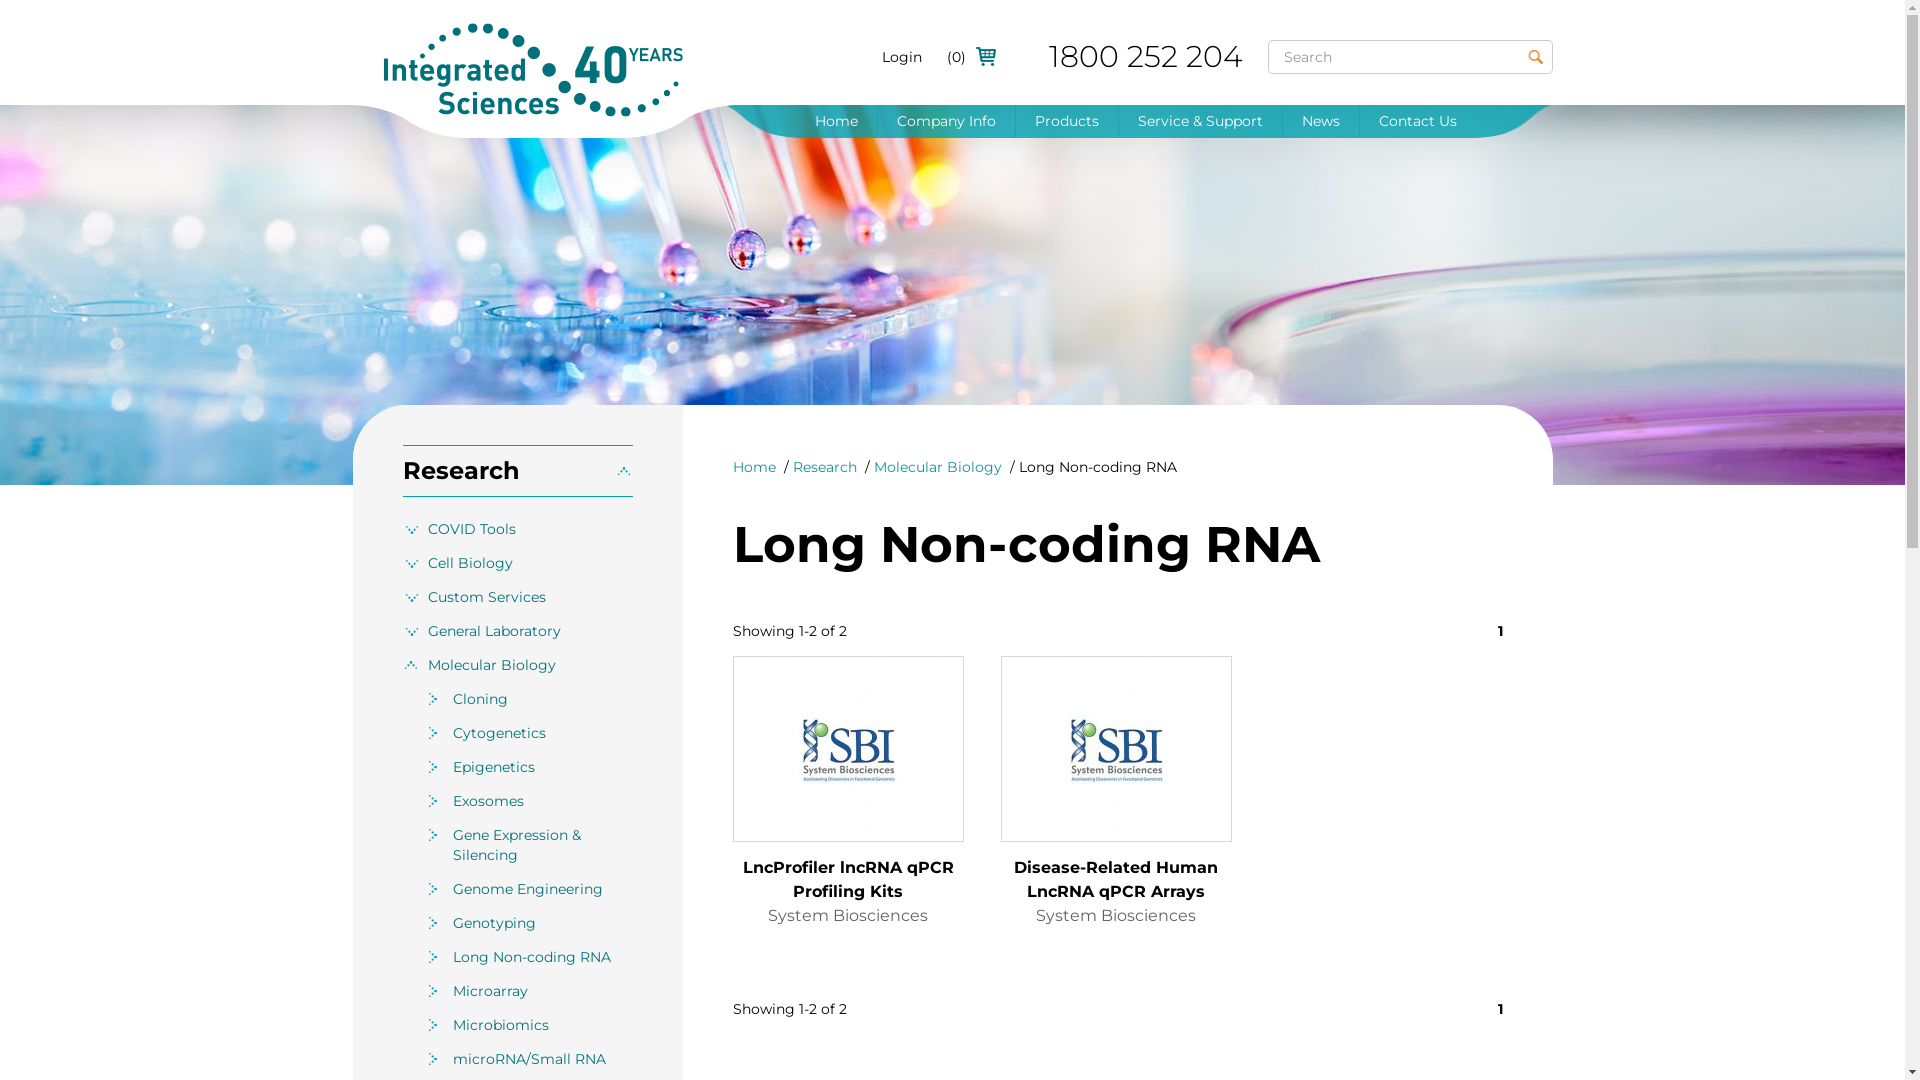 This screenshot has width=1920, height=1080. I want to click on Contact Us, so click(1418, 122).